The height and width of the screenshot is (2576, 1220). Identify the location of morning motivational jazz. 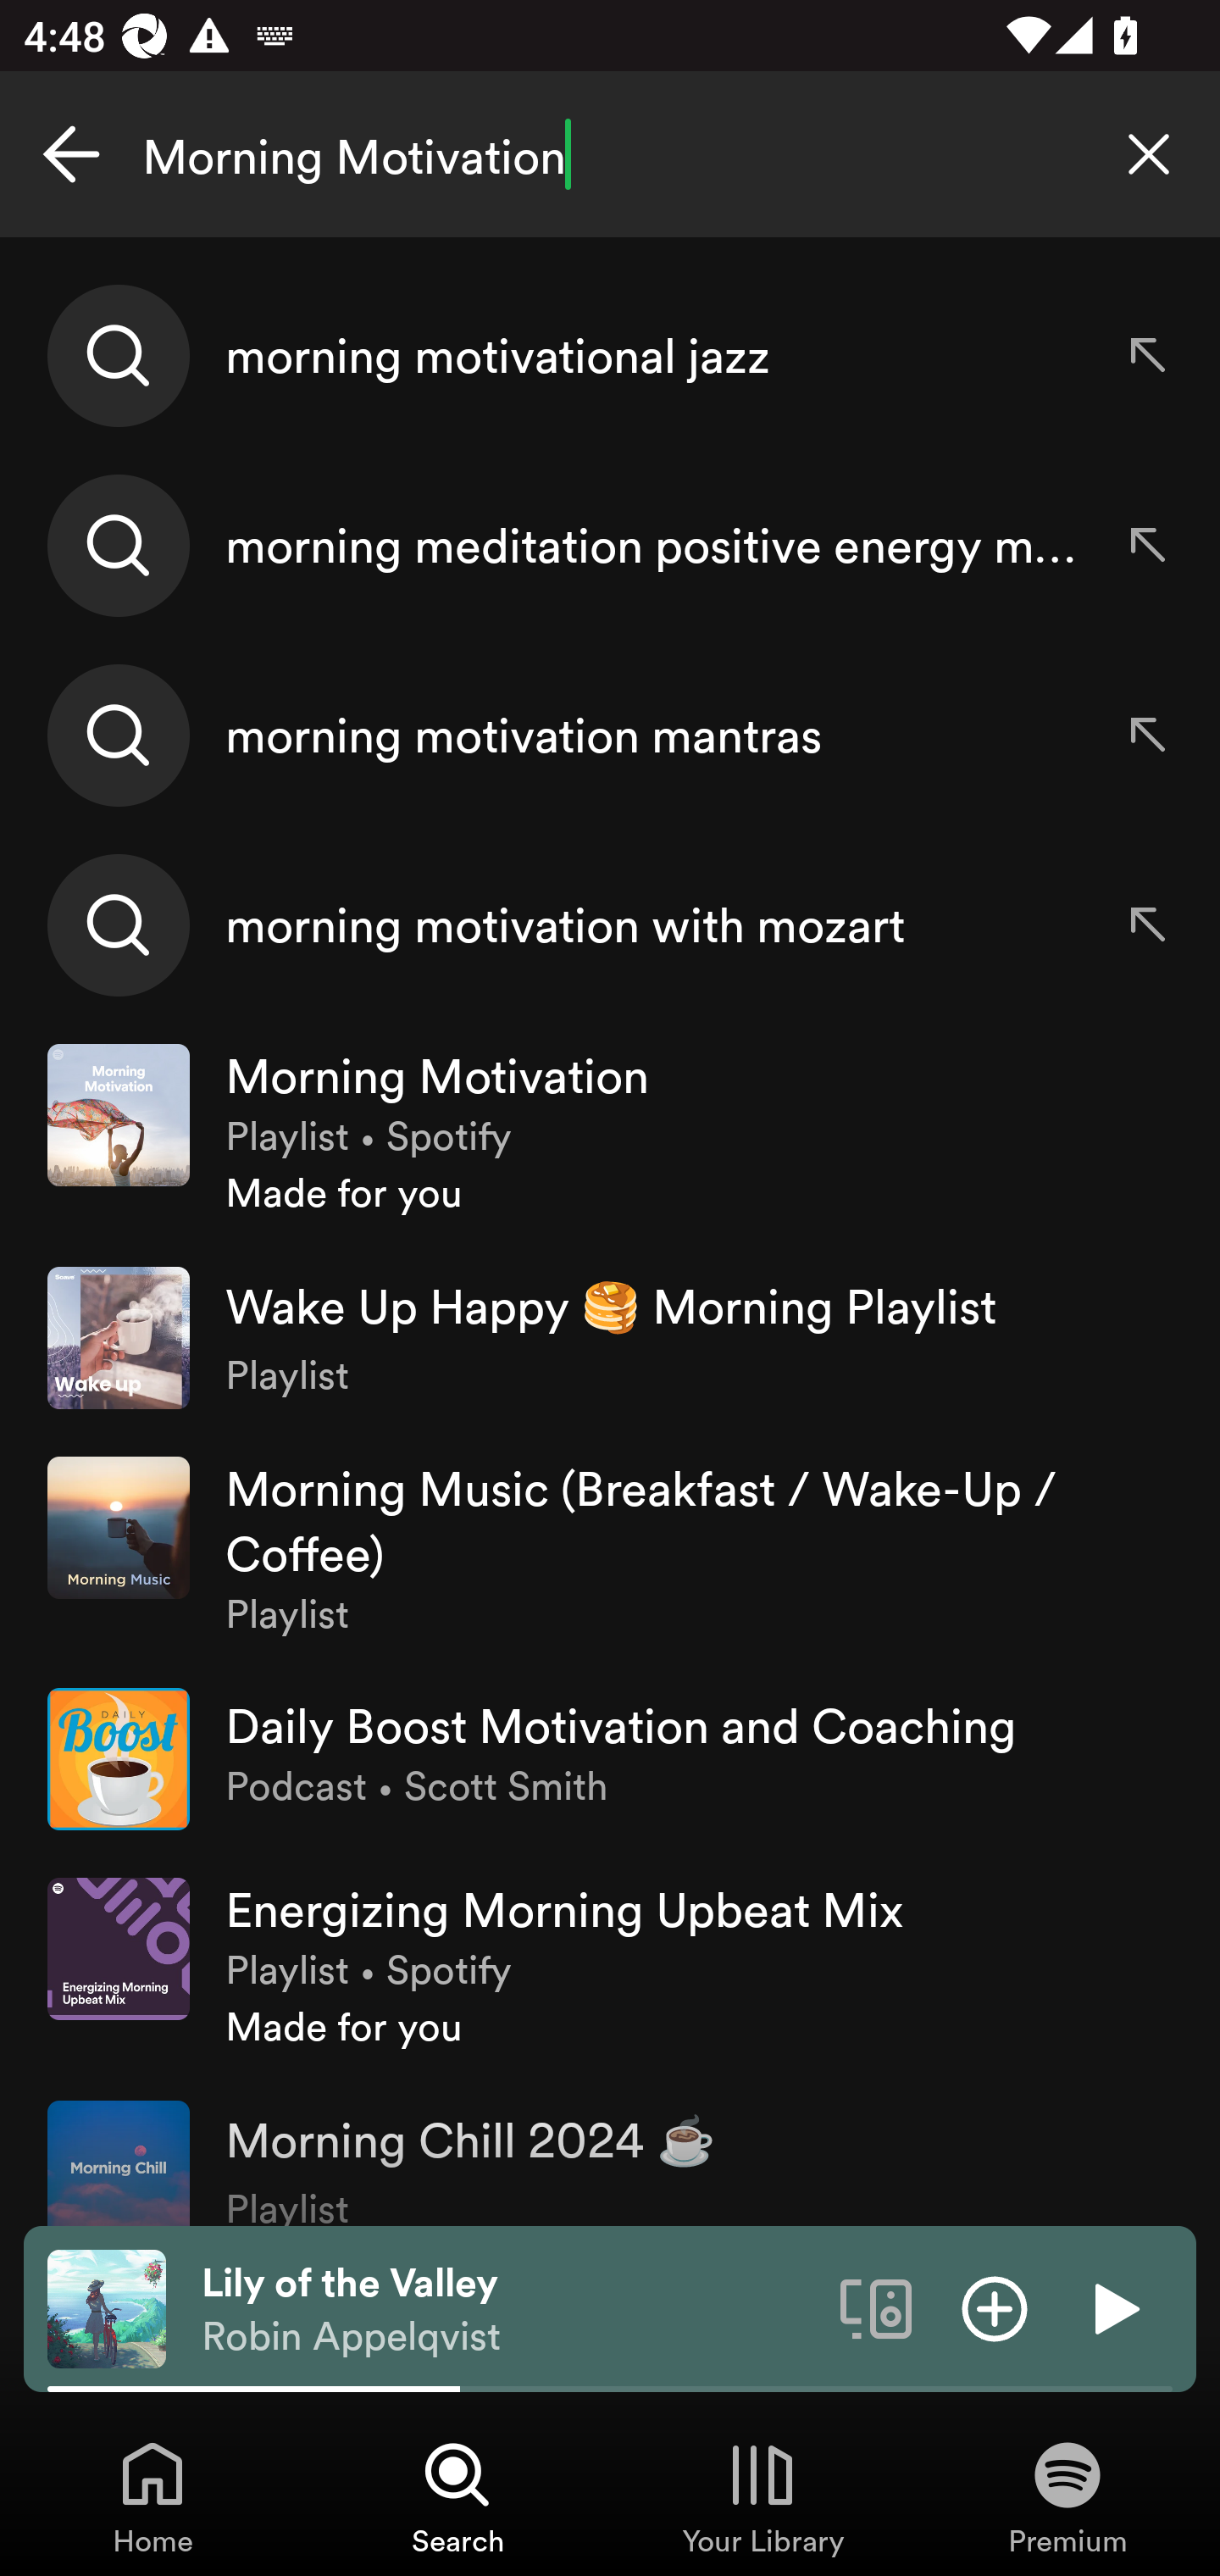
(610, 356).